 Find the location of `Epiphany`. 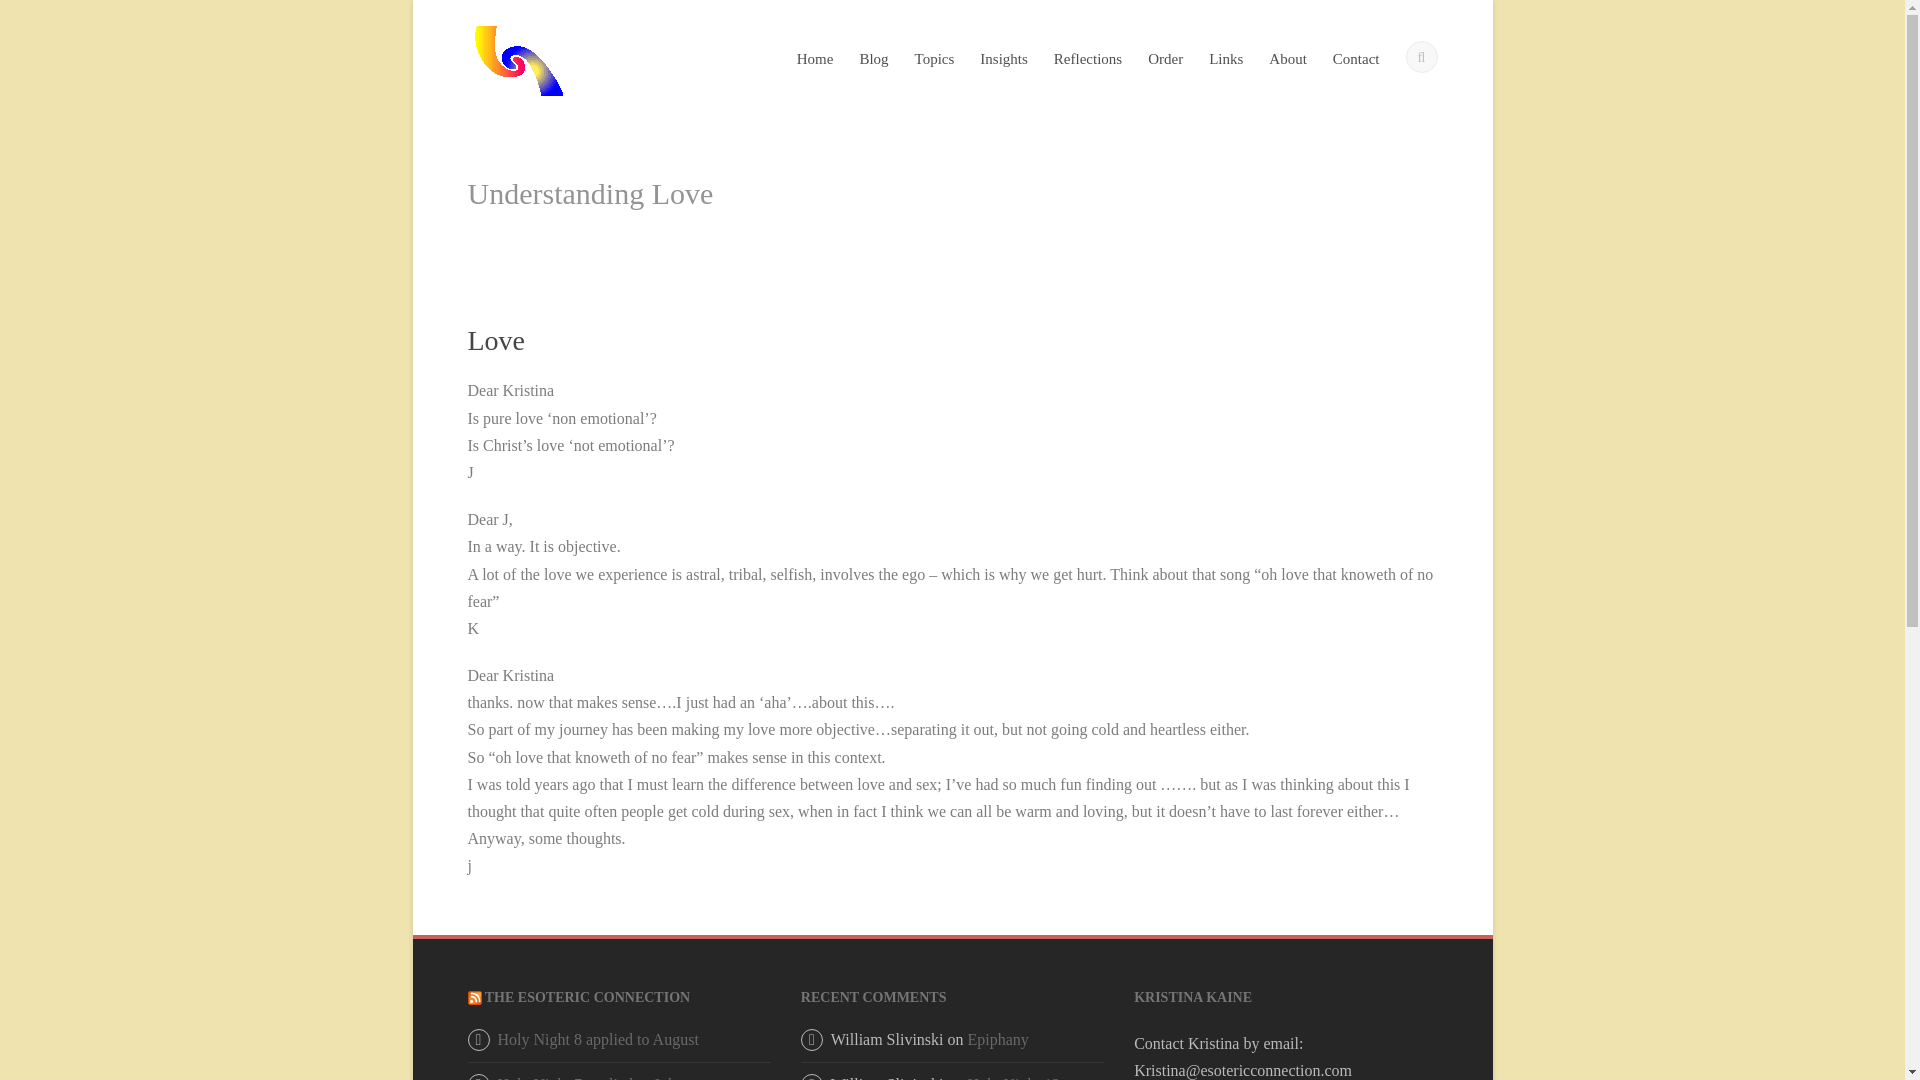

Epiphany is located at coordinates (998, 1039).